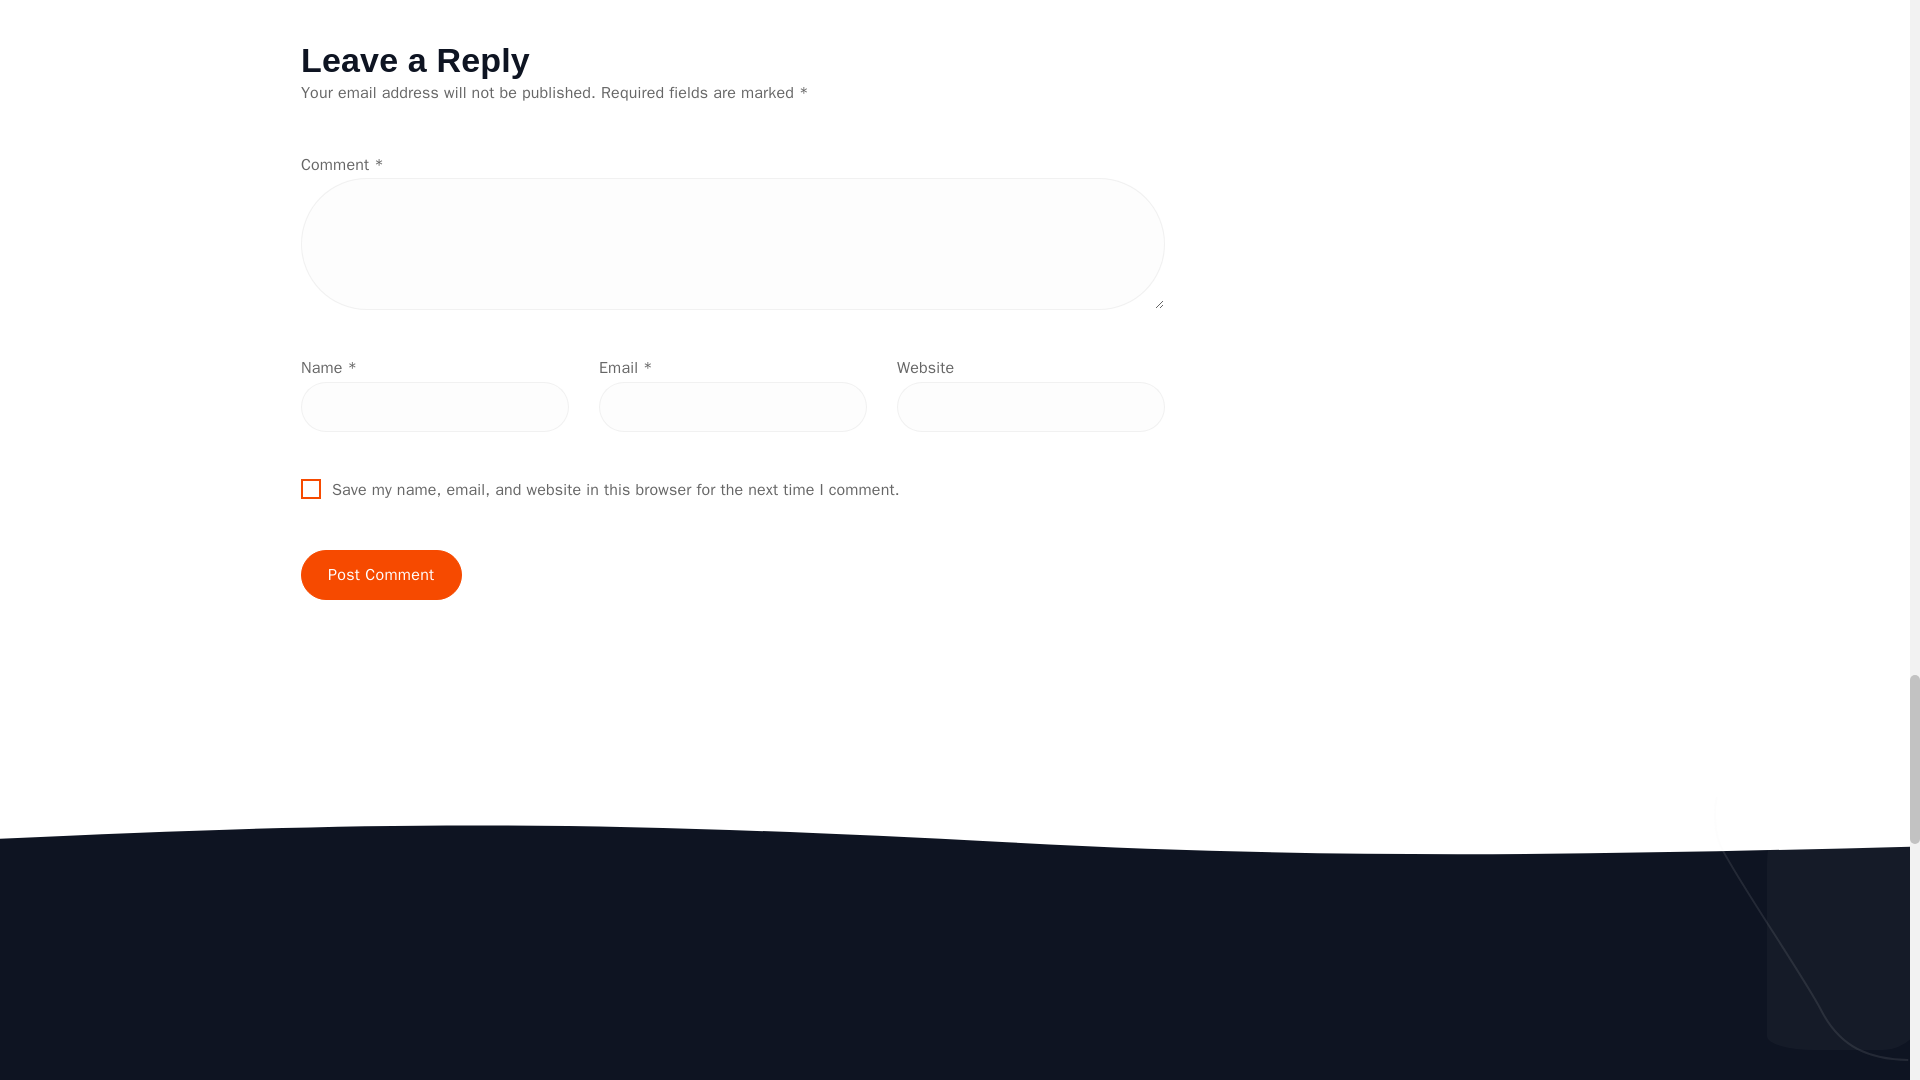  I want to click on yes, so click(310, 488).